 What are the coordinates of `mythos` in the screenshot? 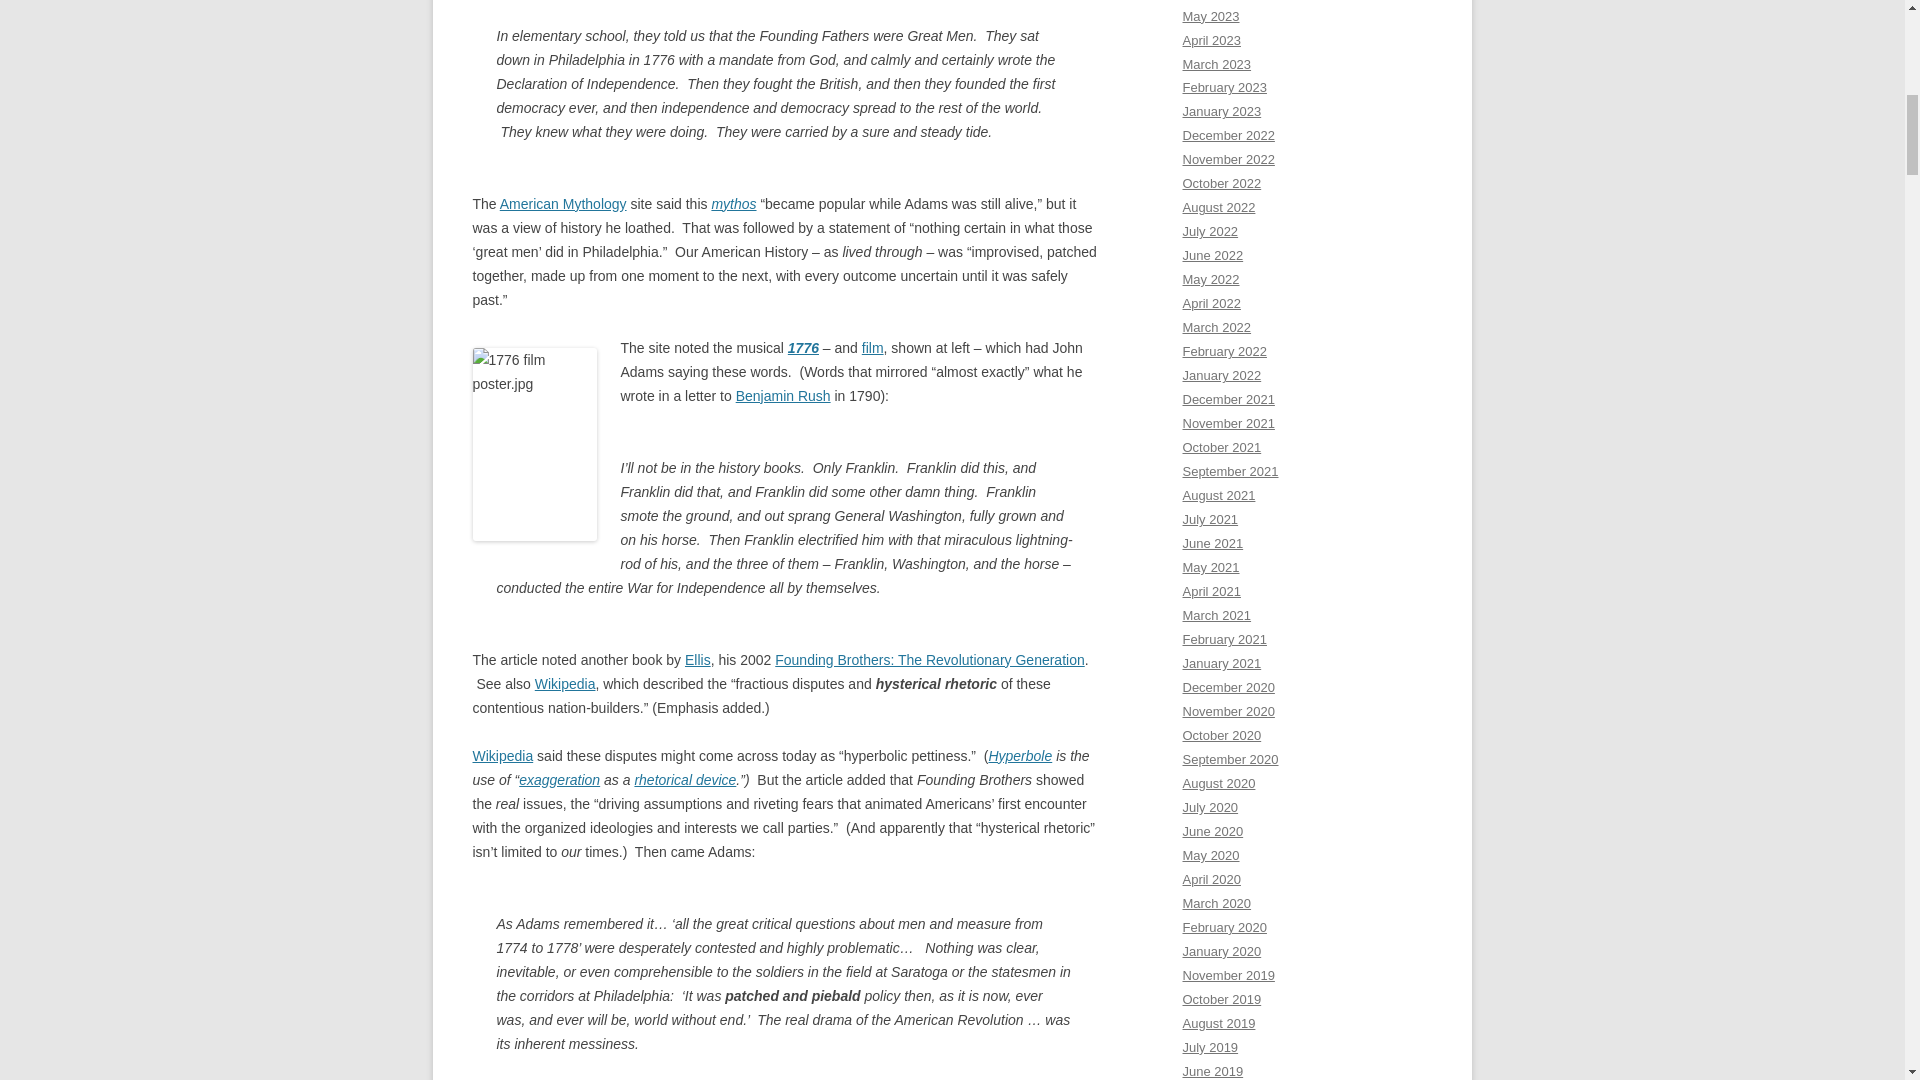 It's located at (733, 203).